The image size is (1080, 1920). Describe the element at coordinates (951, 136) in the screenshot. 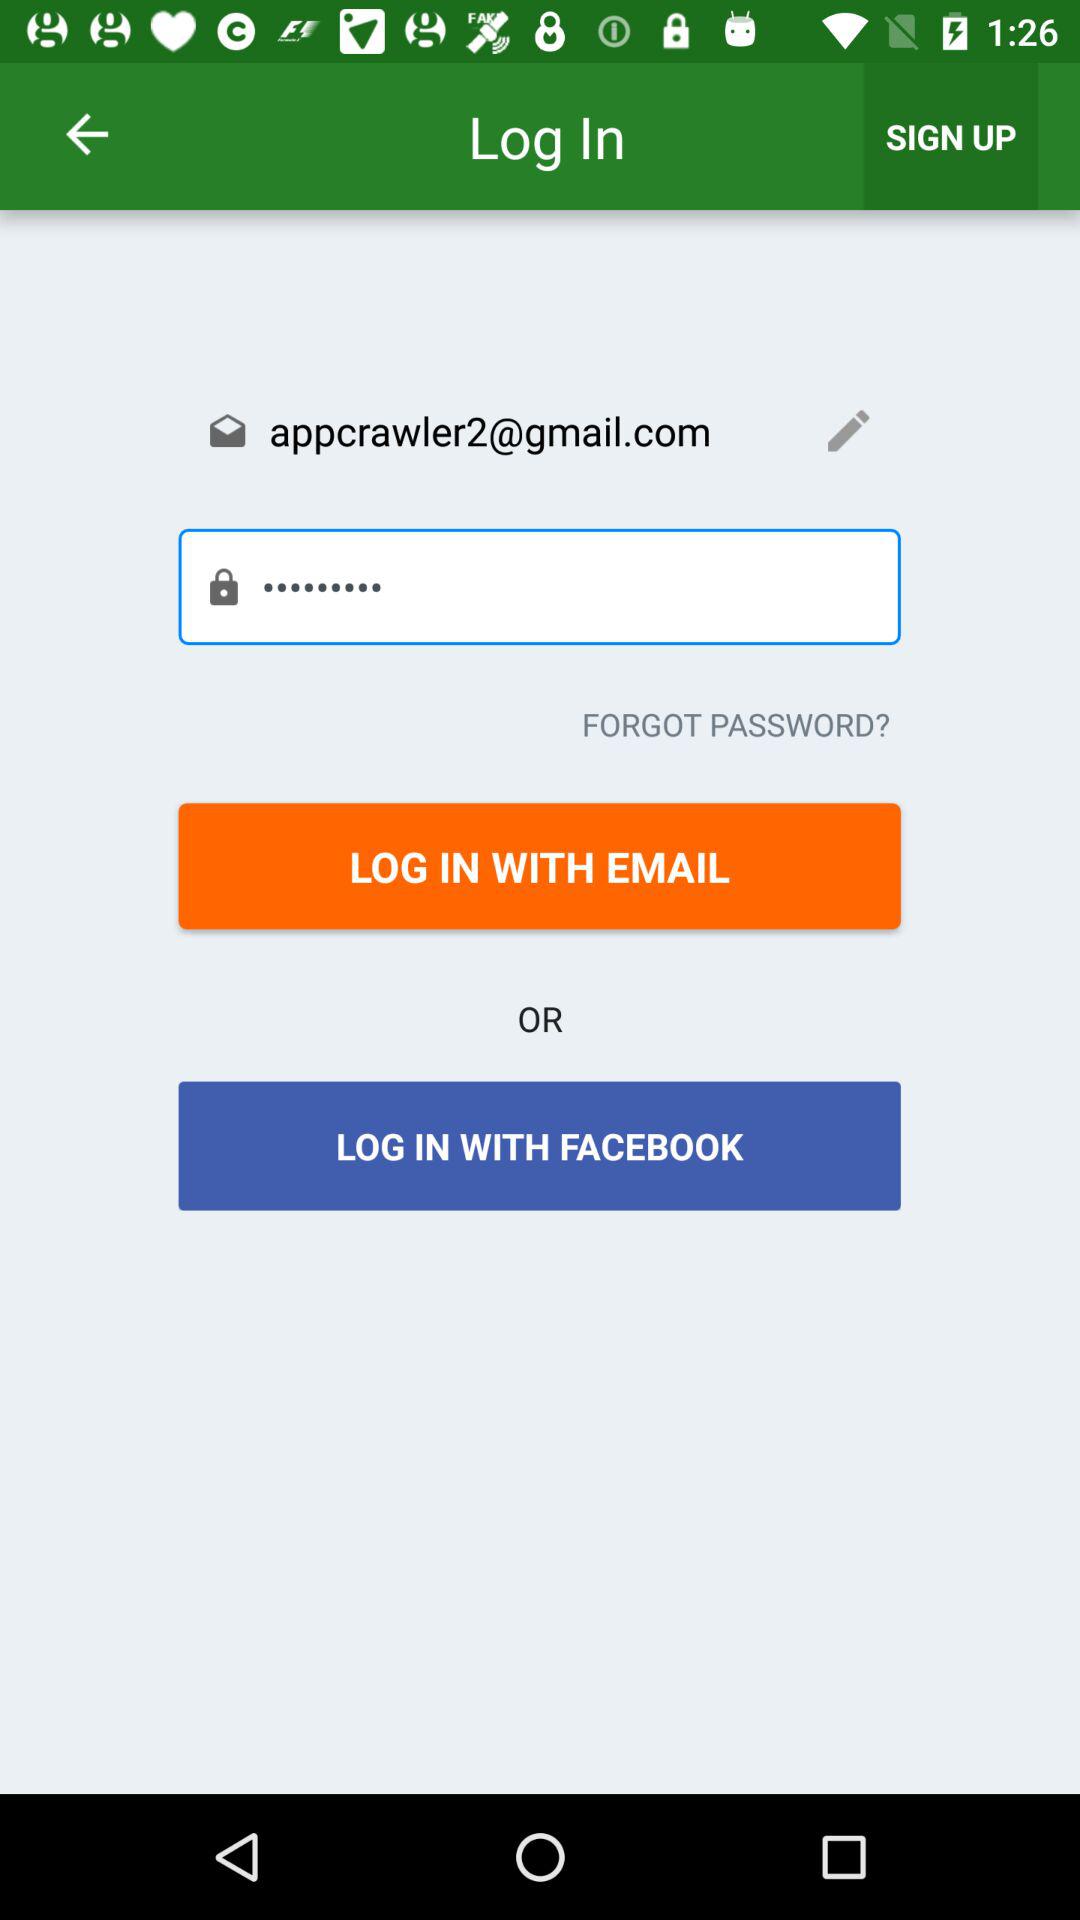

I see `flip until sign up` at that location.